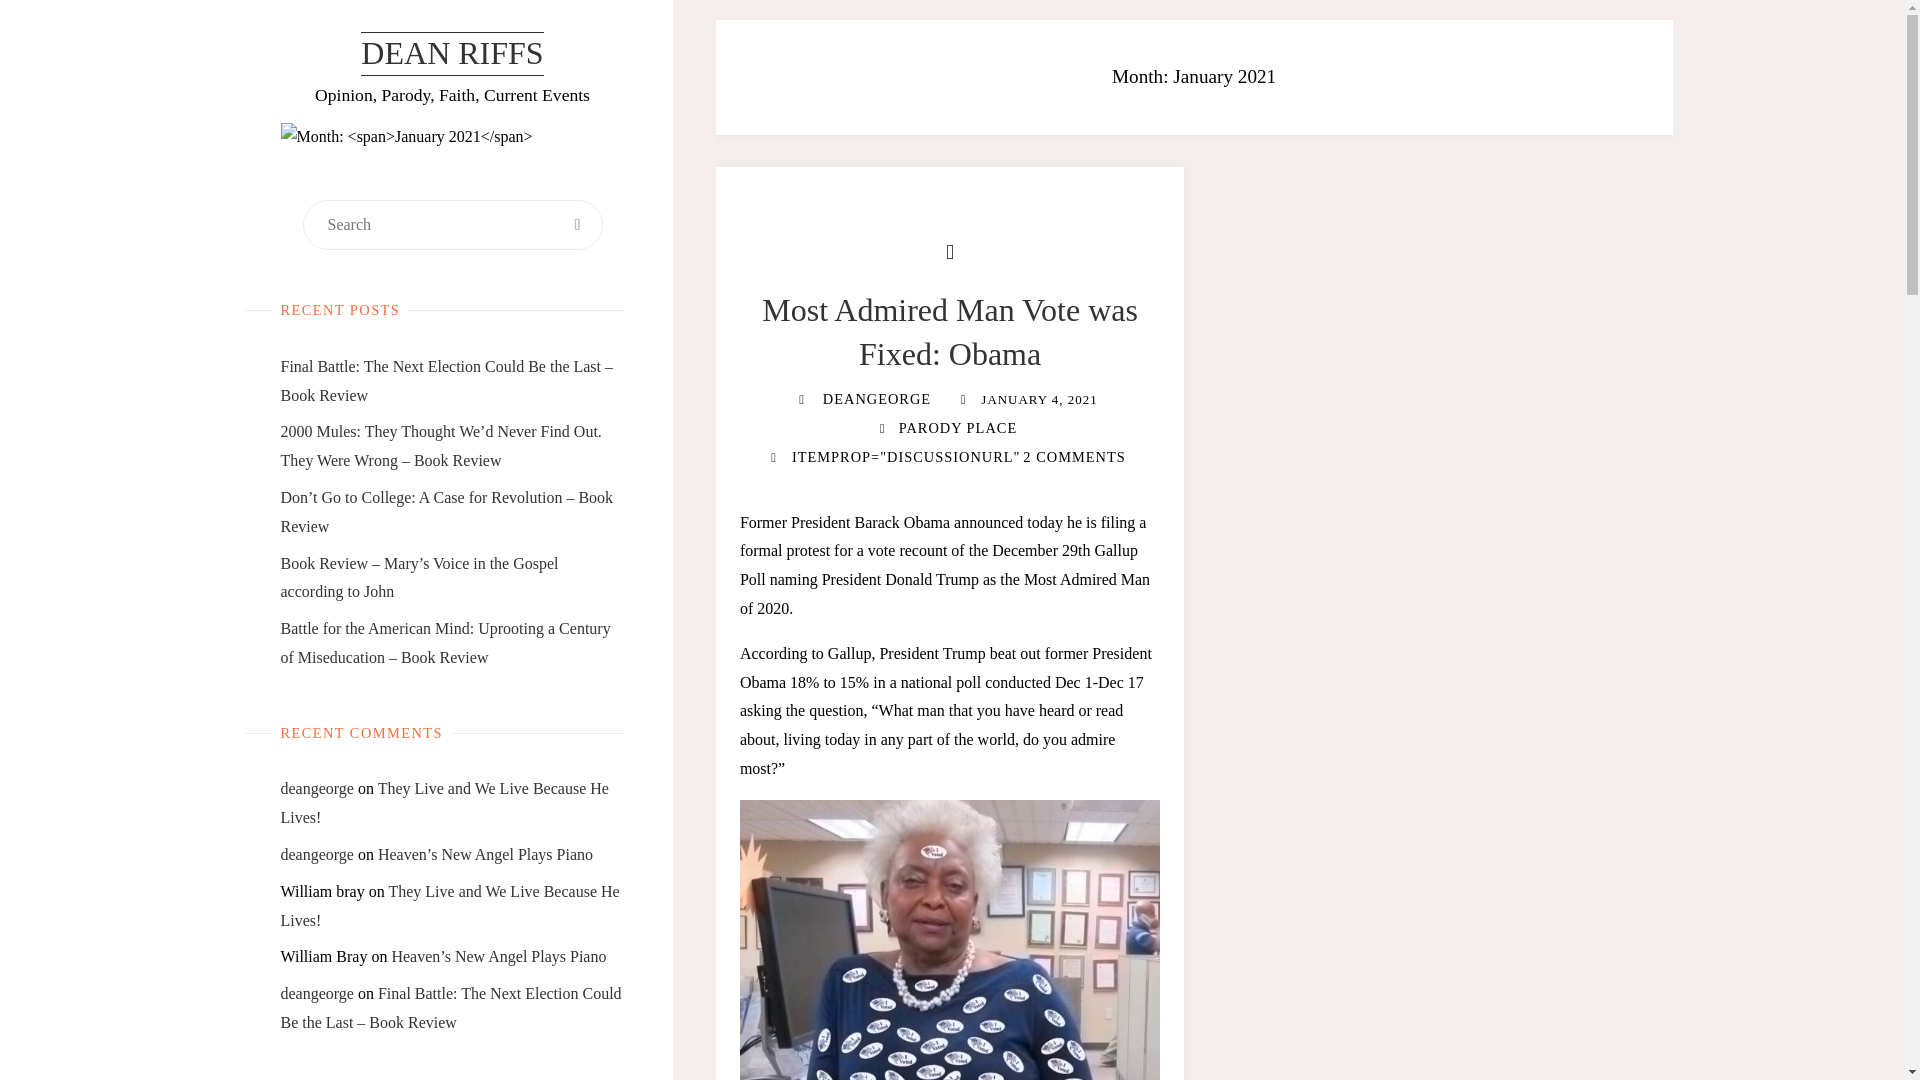  What do you see at coordinates (964, 398) in the screenshot?
I see `Date` at bounding box center [964, 398].